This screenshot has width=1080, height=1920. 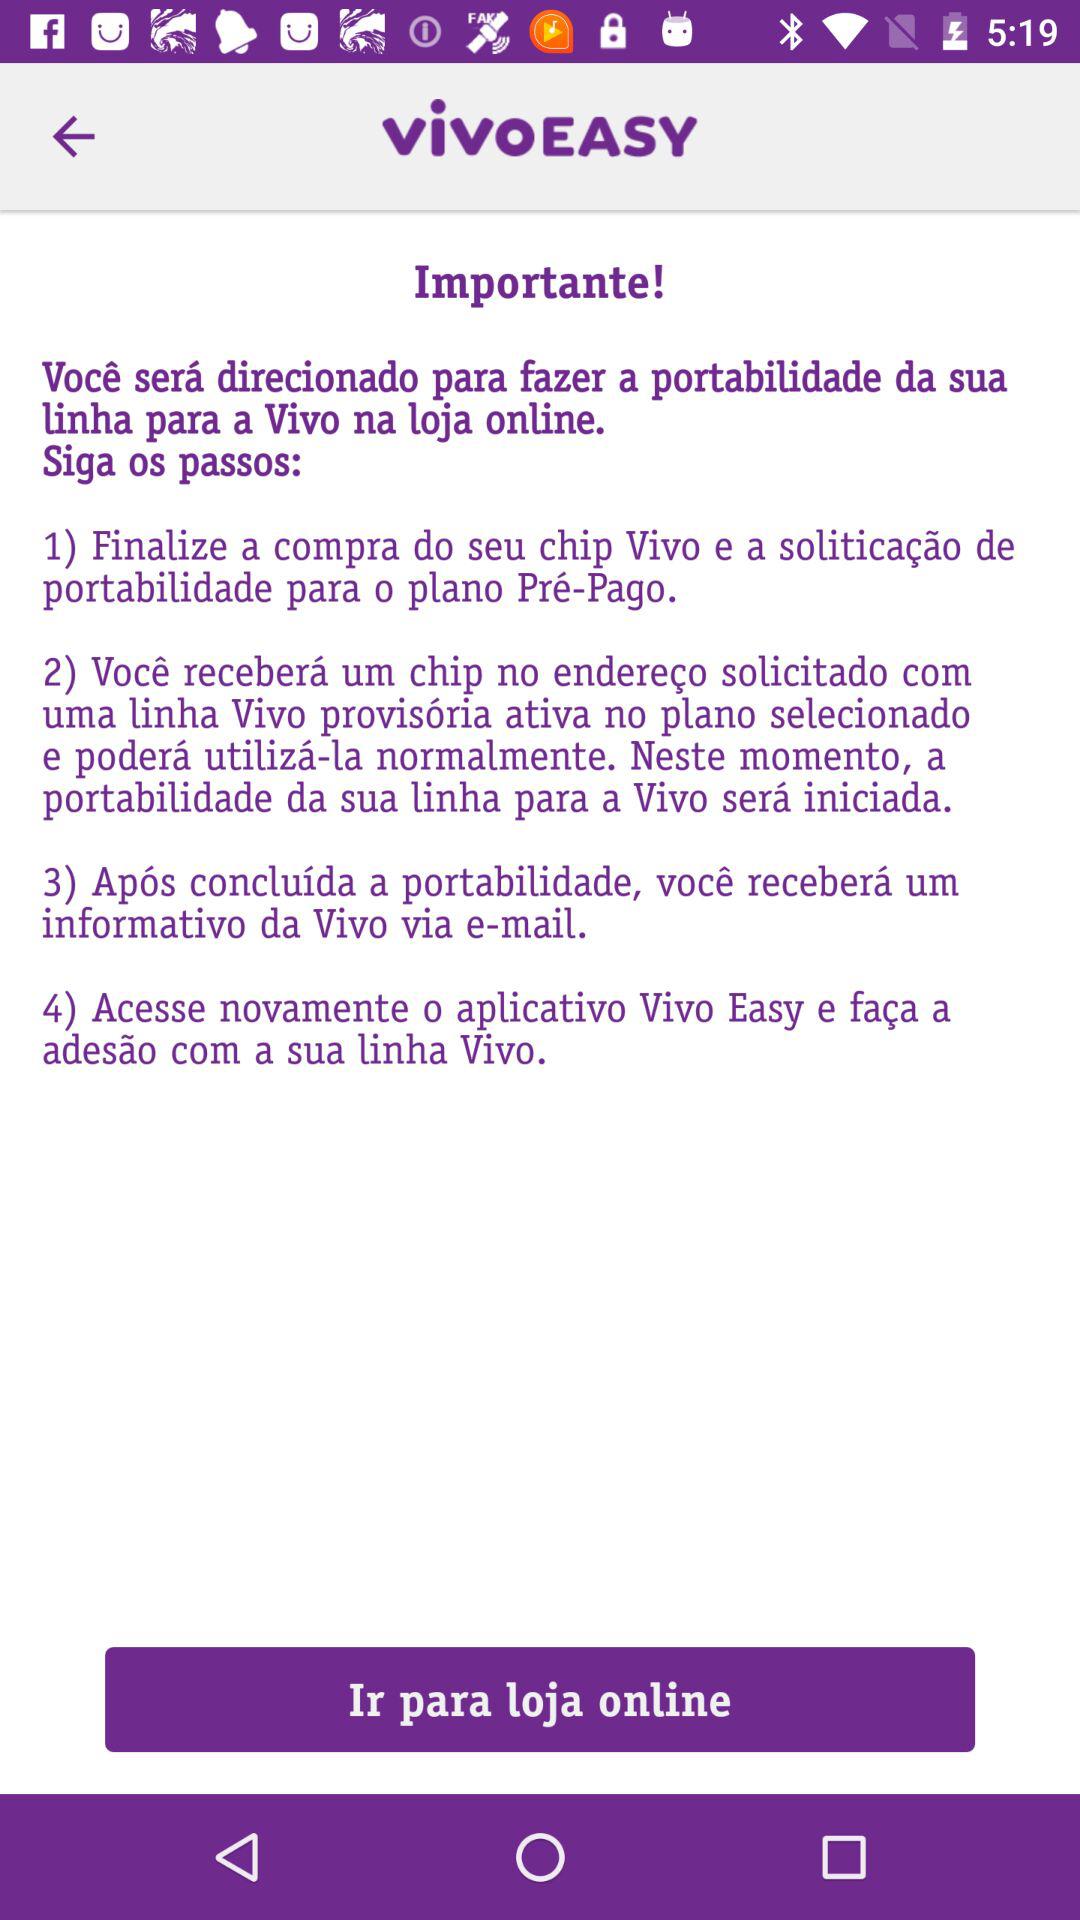 I want to click on turn off the item at the top left corner, so click(x=73, y=136).